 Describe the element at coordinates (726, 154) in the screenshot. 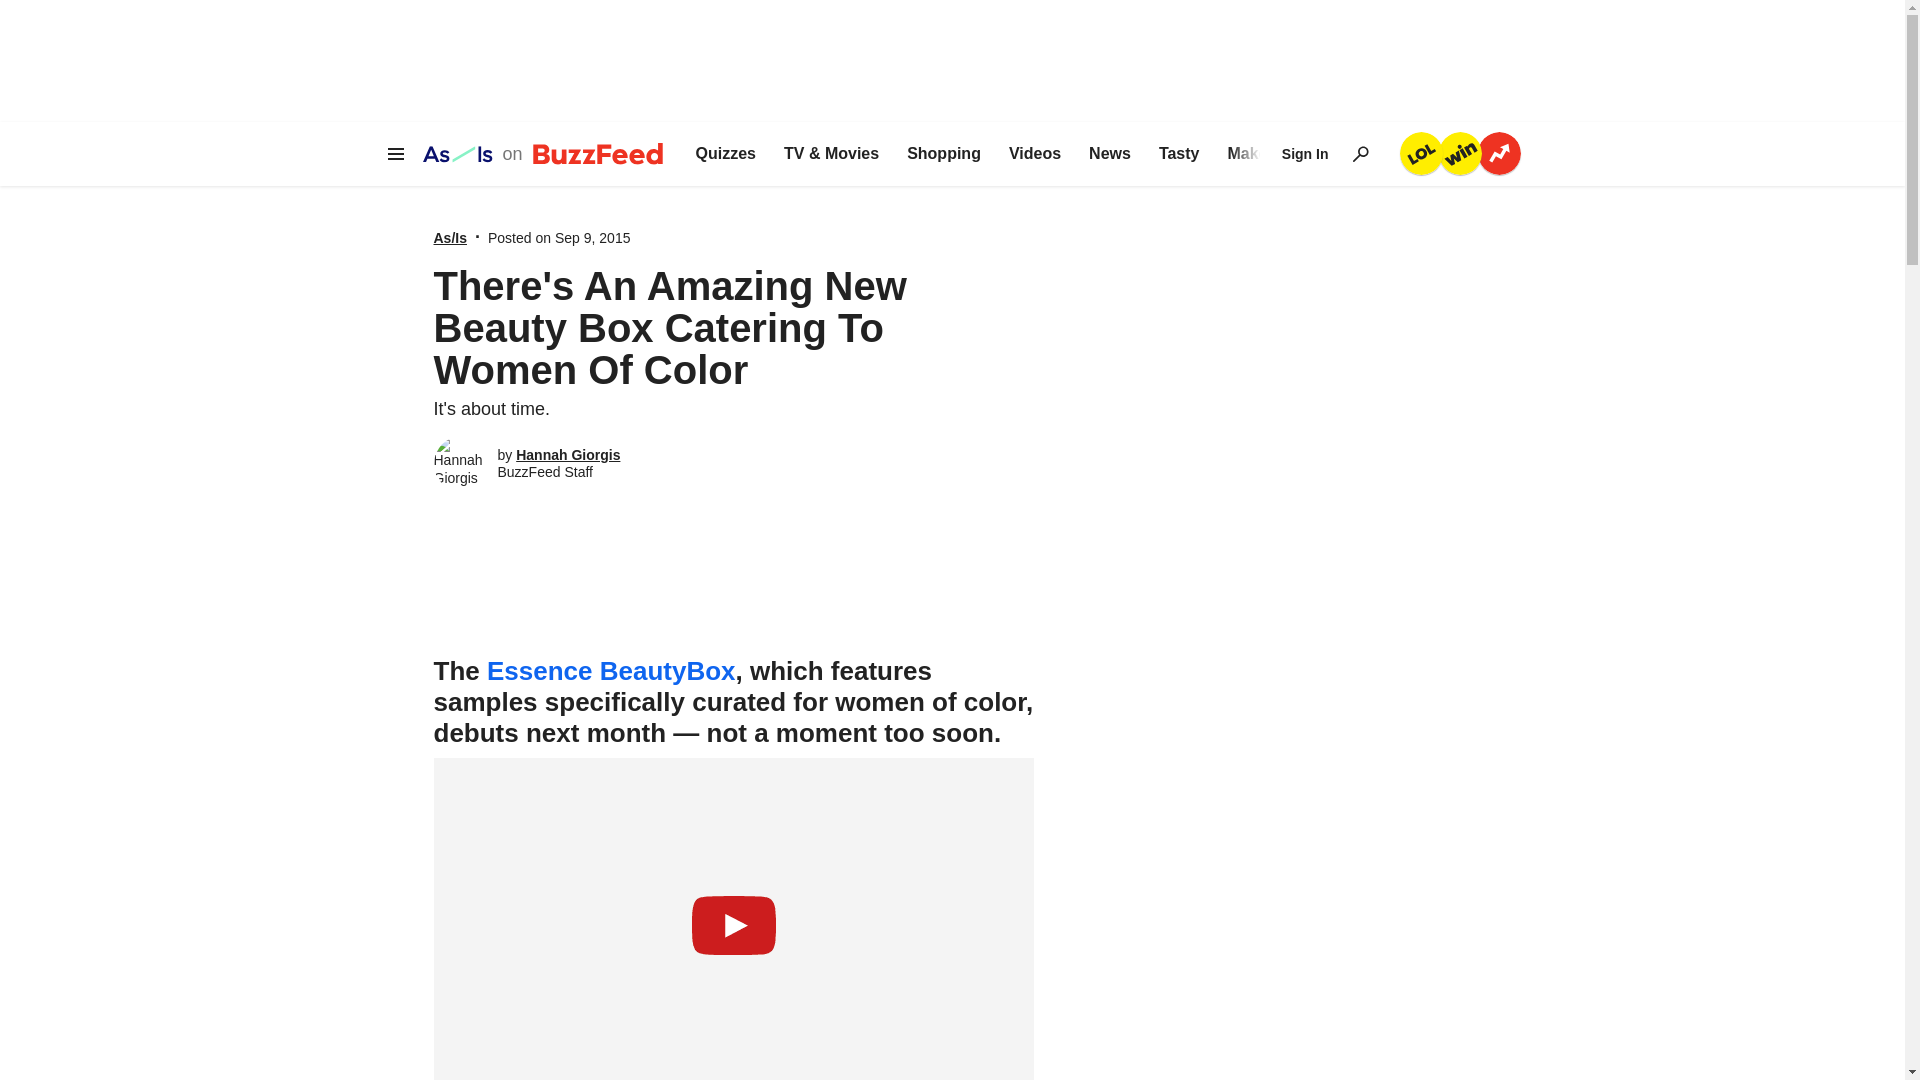

I see `Quizzes` at that location.